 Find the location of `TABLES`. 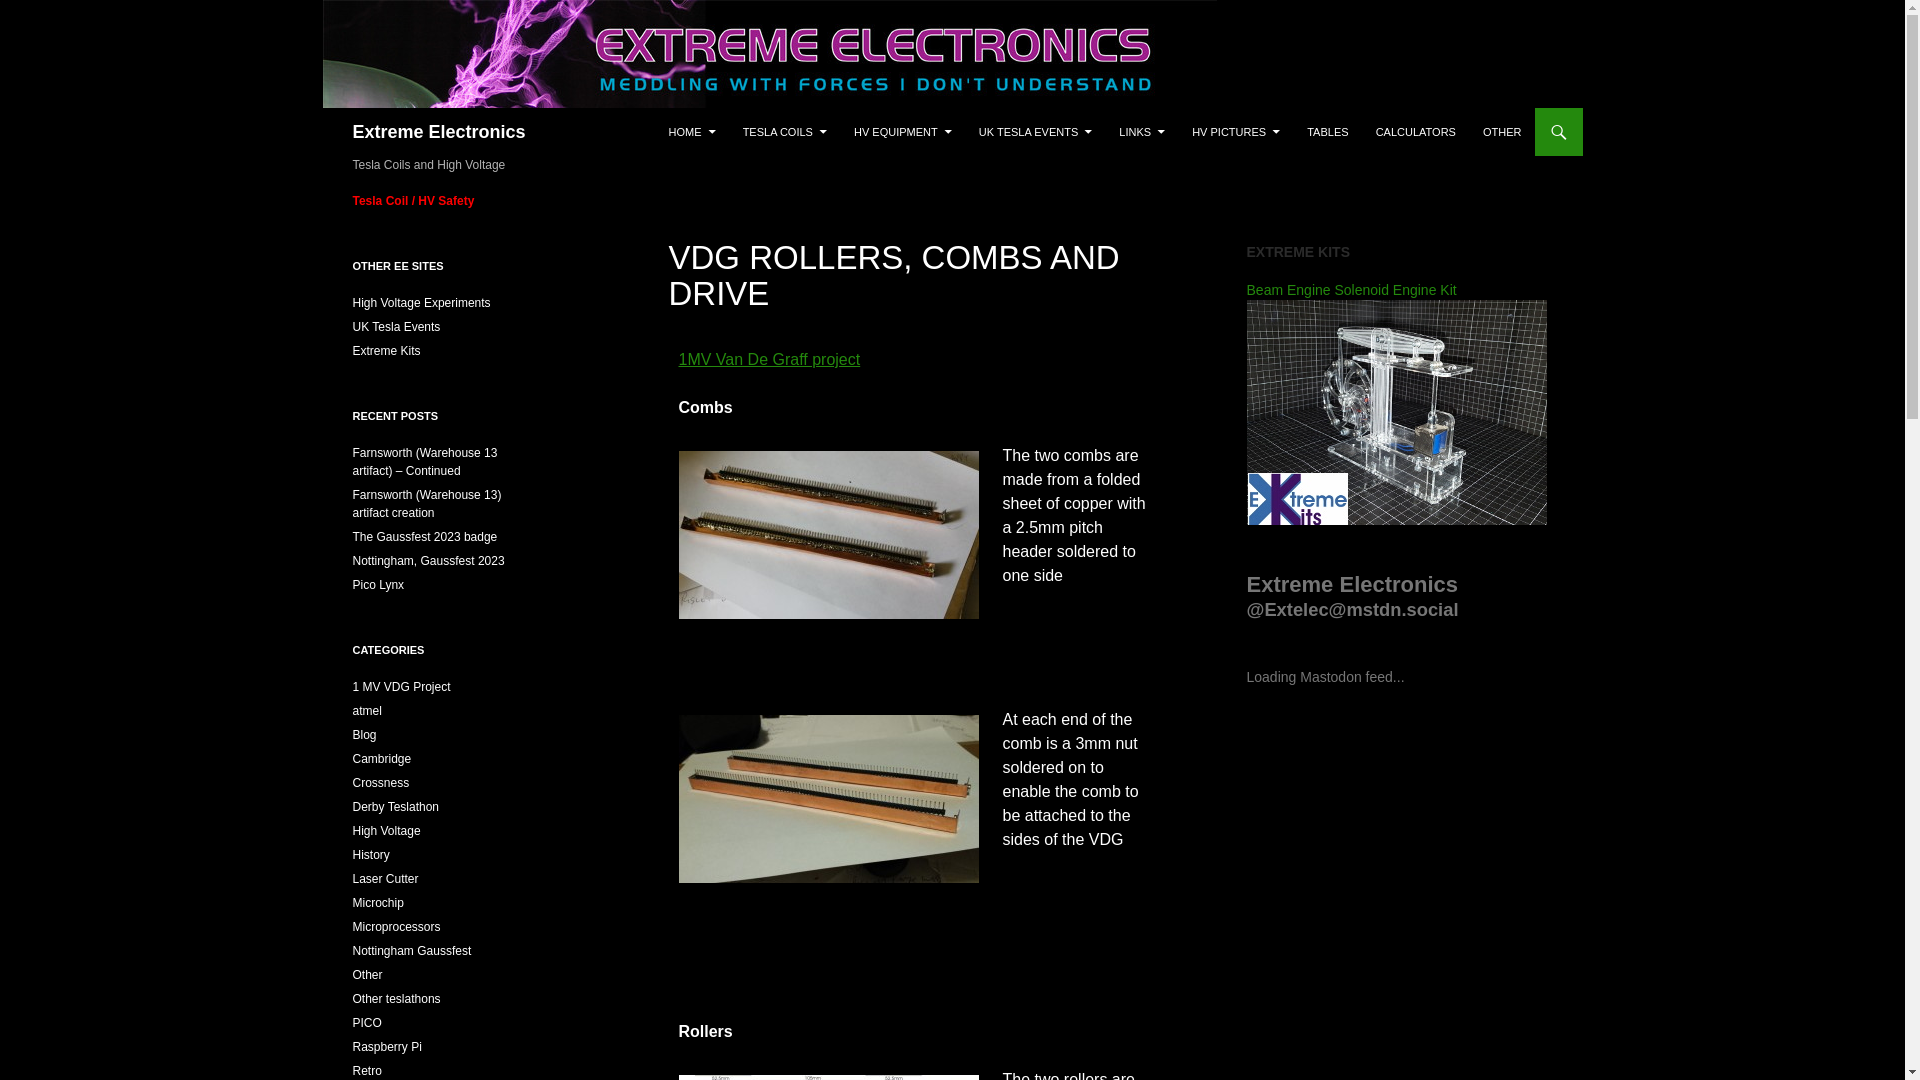

TABLES is located at coordinates (1326, 132).